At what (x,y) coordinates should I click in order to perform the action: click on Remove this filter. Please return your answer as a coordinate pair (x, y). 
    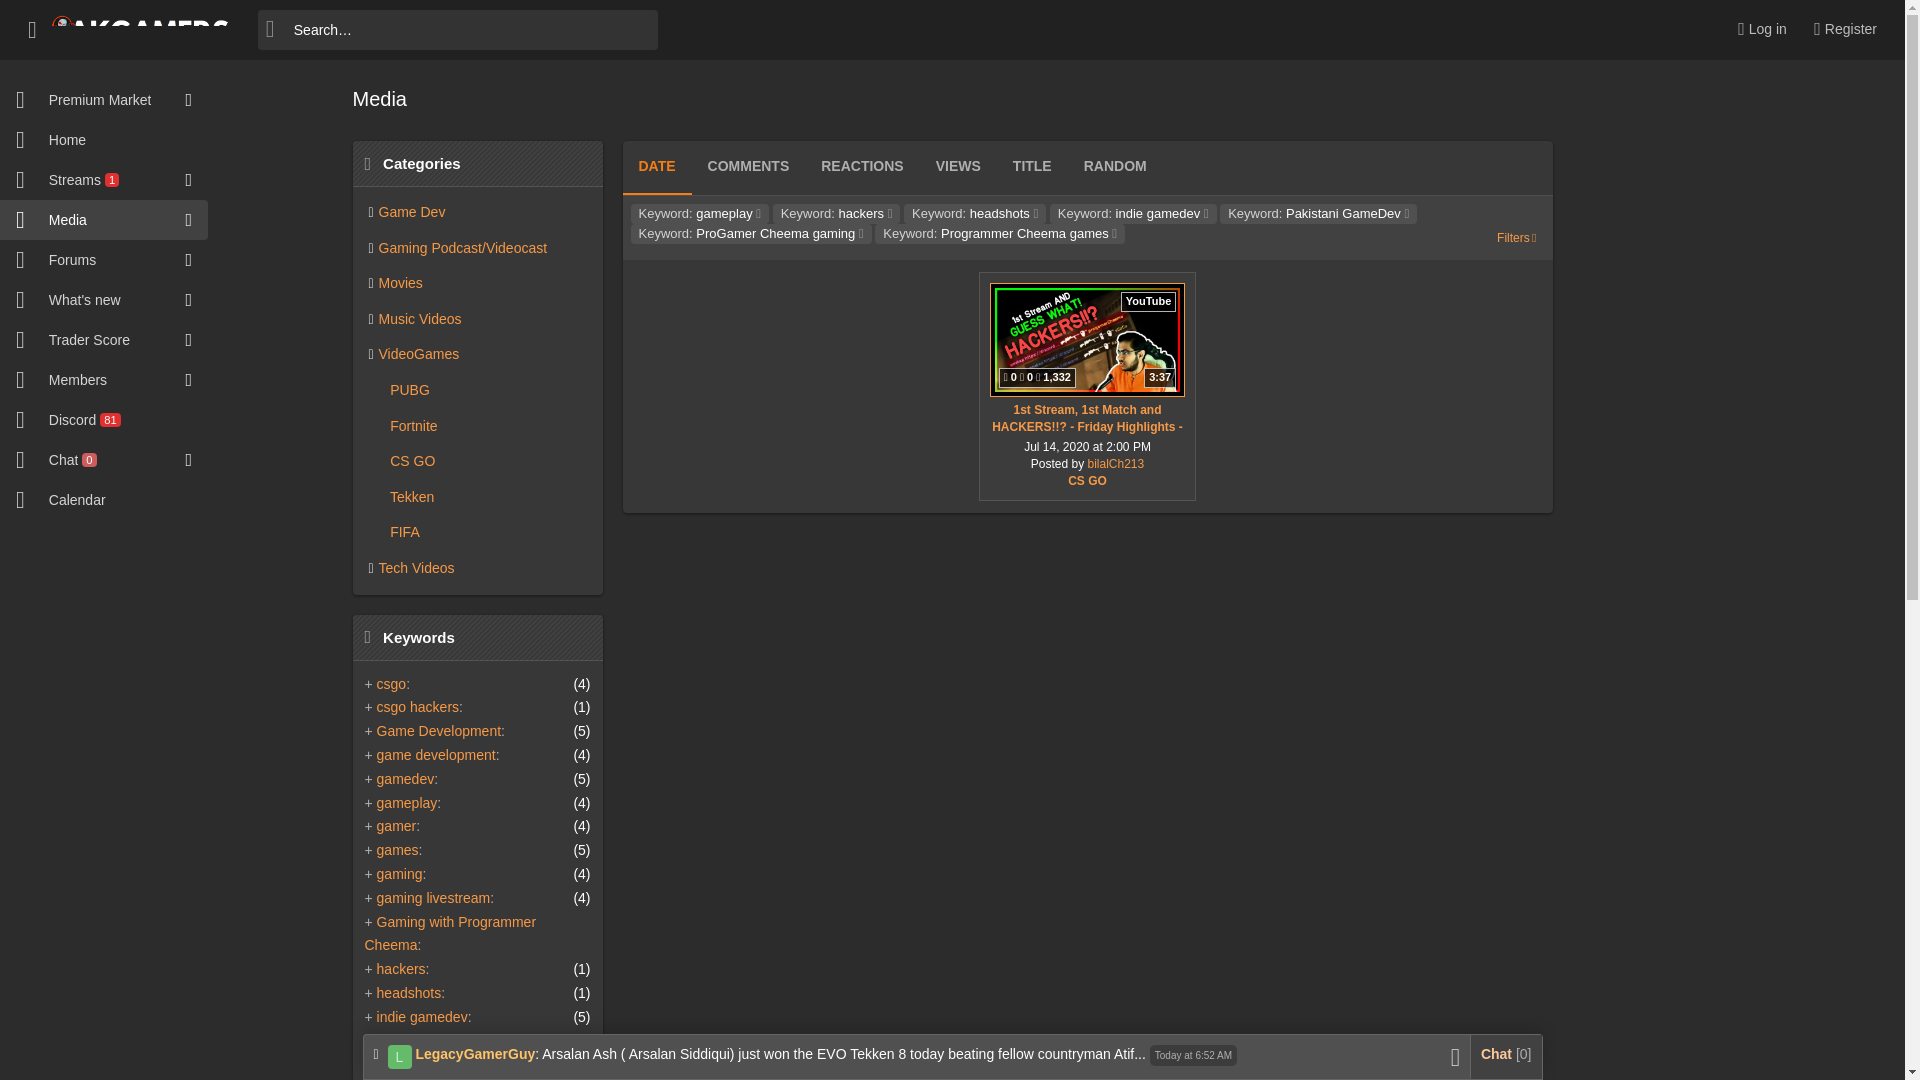
    Looking at the image, I should click on (836, 214).